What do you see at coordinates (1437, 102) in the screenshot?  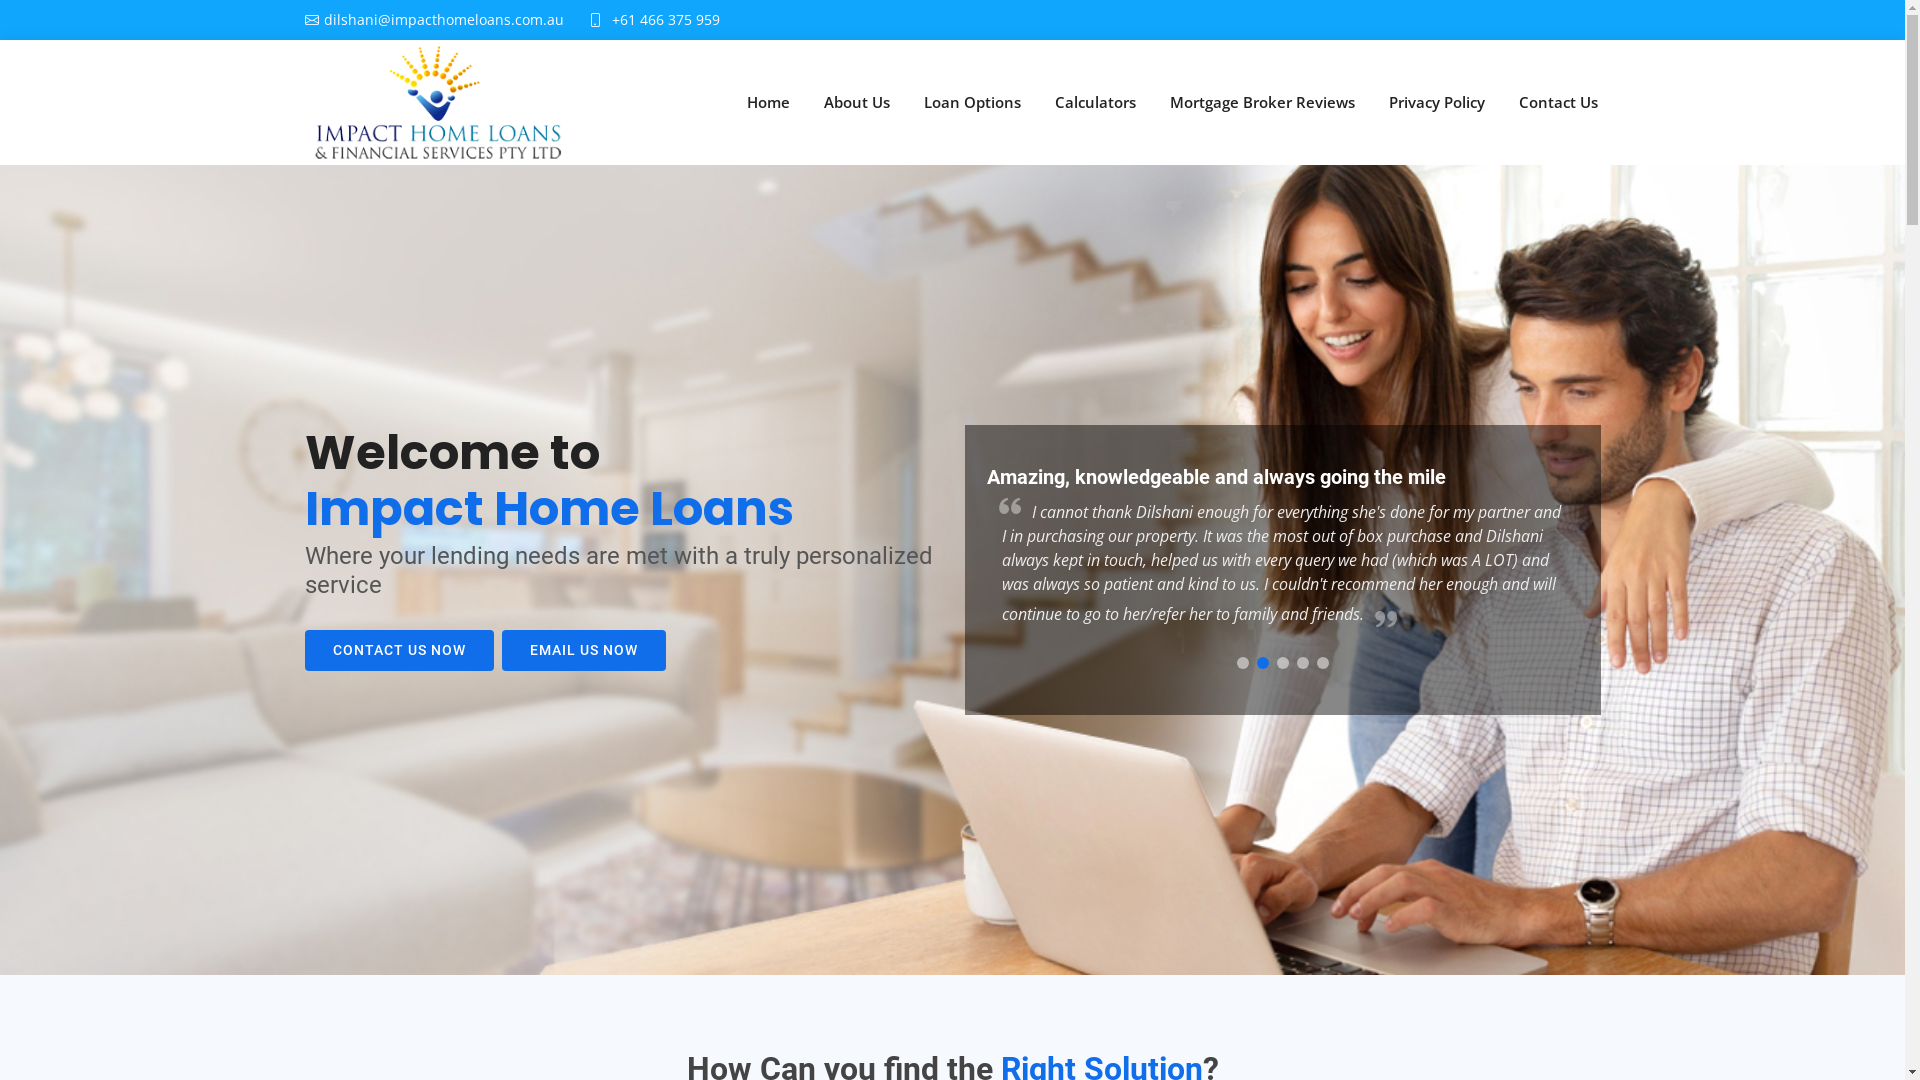 I see `Privacy Policy` at bounding box center [1437, 102].